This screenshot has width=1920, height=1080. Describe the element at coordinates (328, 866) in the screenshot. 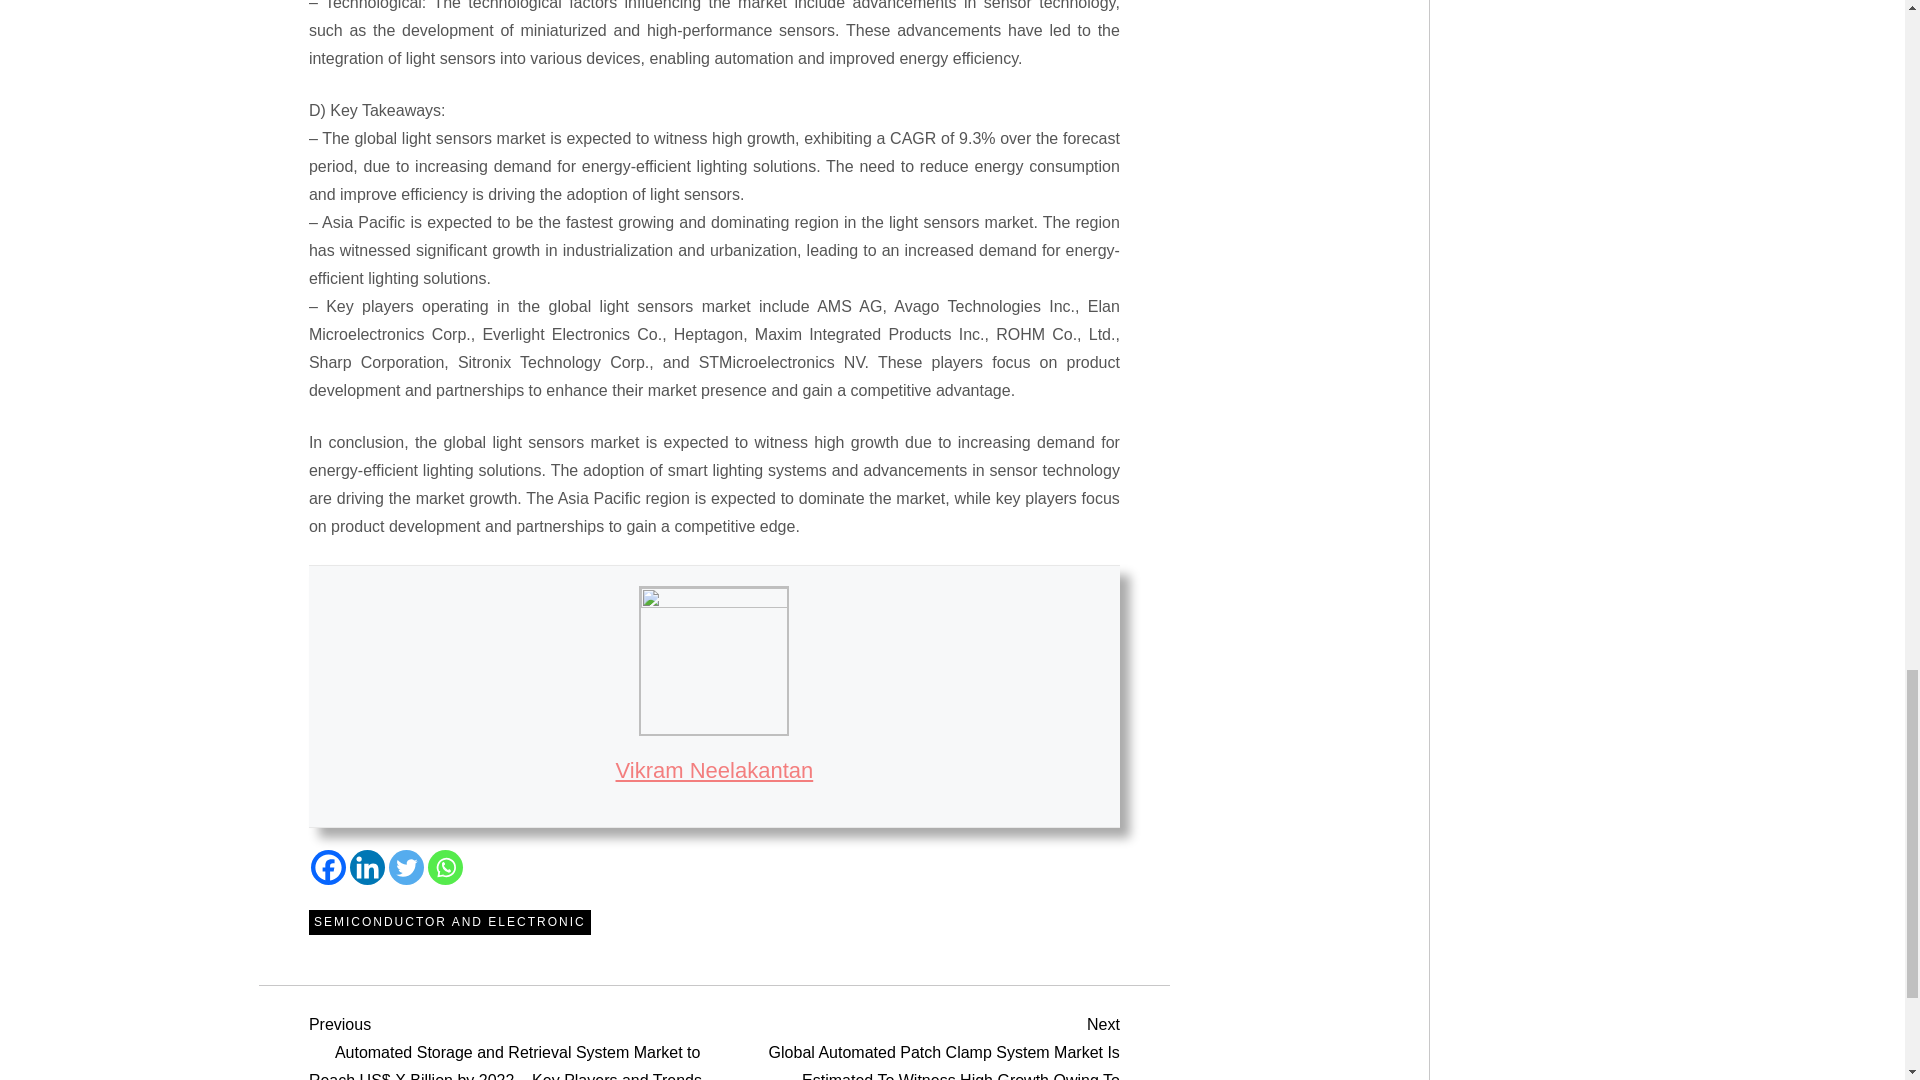

I see `Facebook` at that location.